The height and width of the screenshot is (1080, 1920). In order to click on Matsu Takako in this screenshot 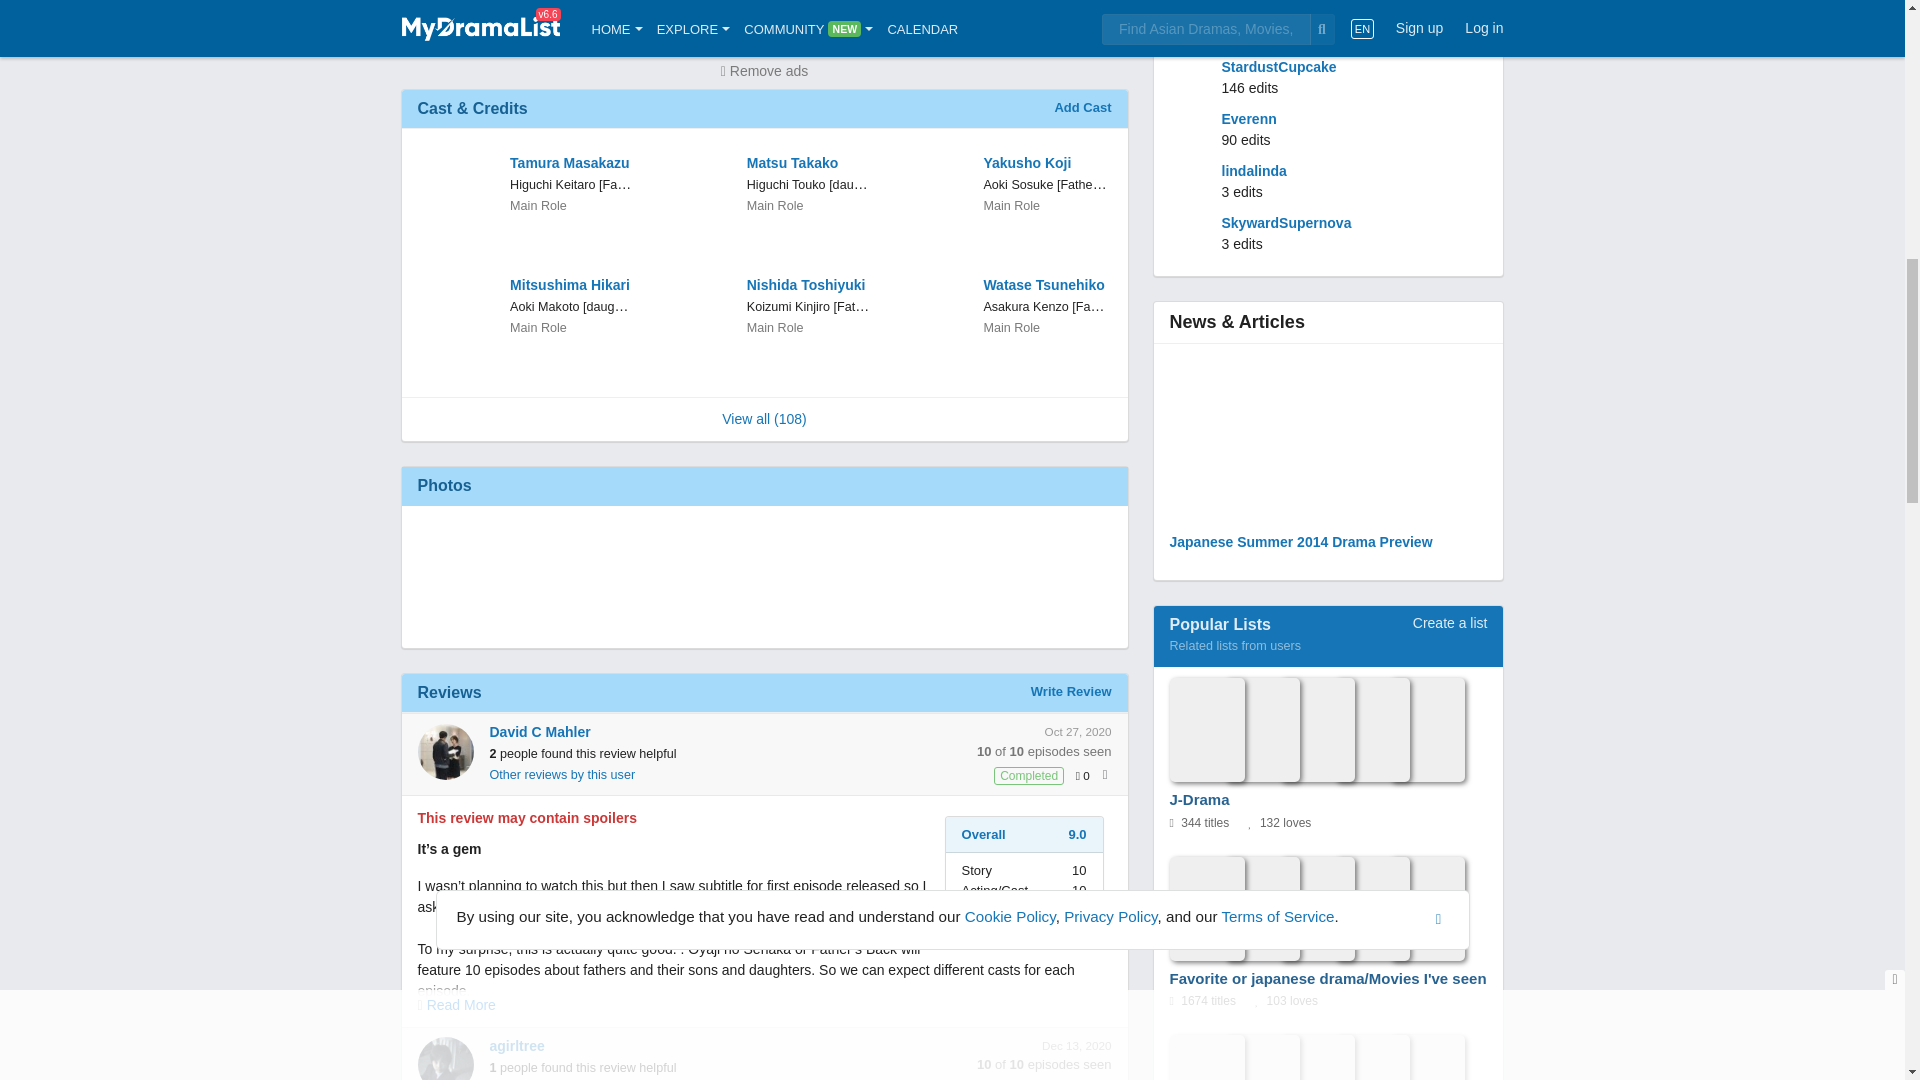, I will do `click(808, 163)`.